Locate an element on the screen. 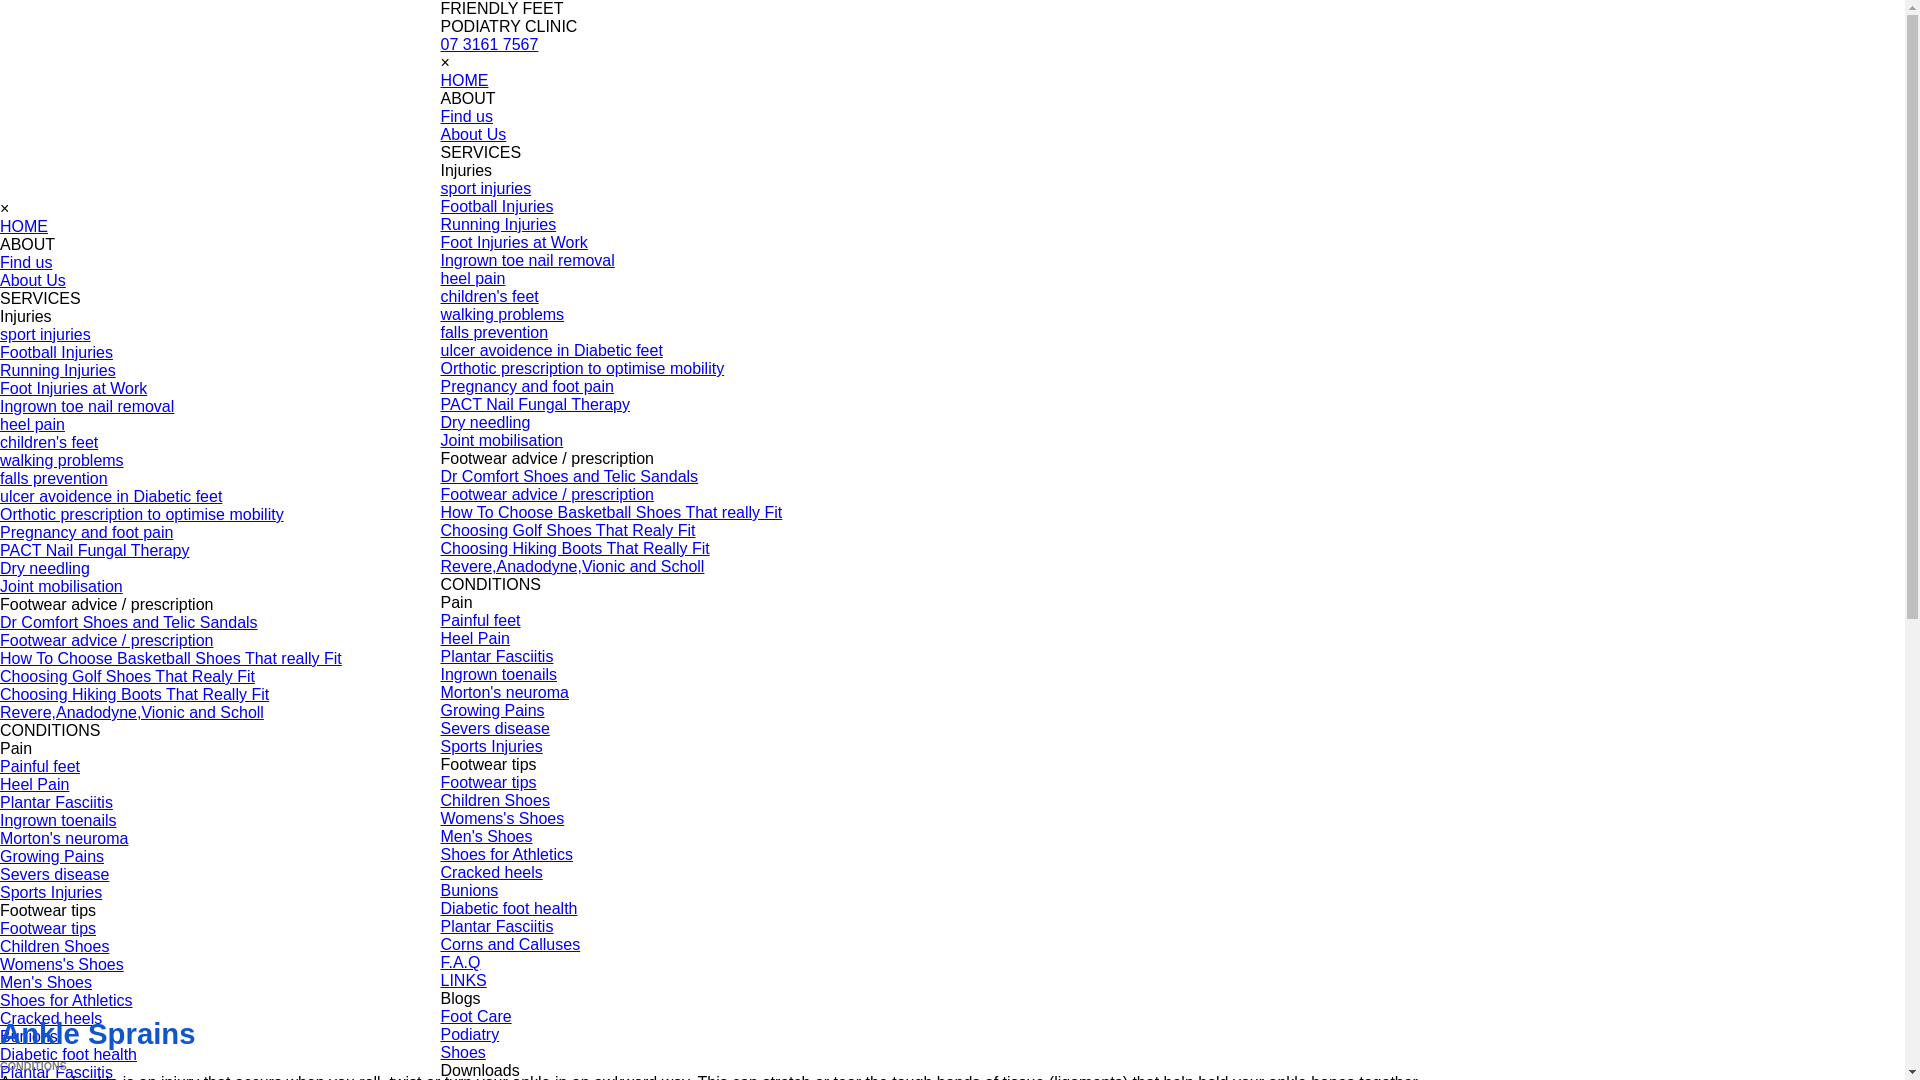  Men's Shoes is located at coordinates (46, 982).